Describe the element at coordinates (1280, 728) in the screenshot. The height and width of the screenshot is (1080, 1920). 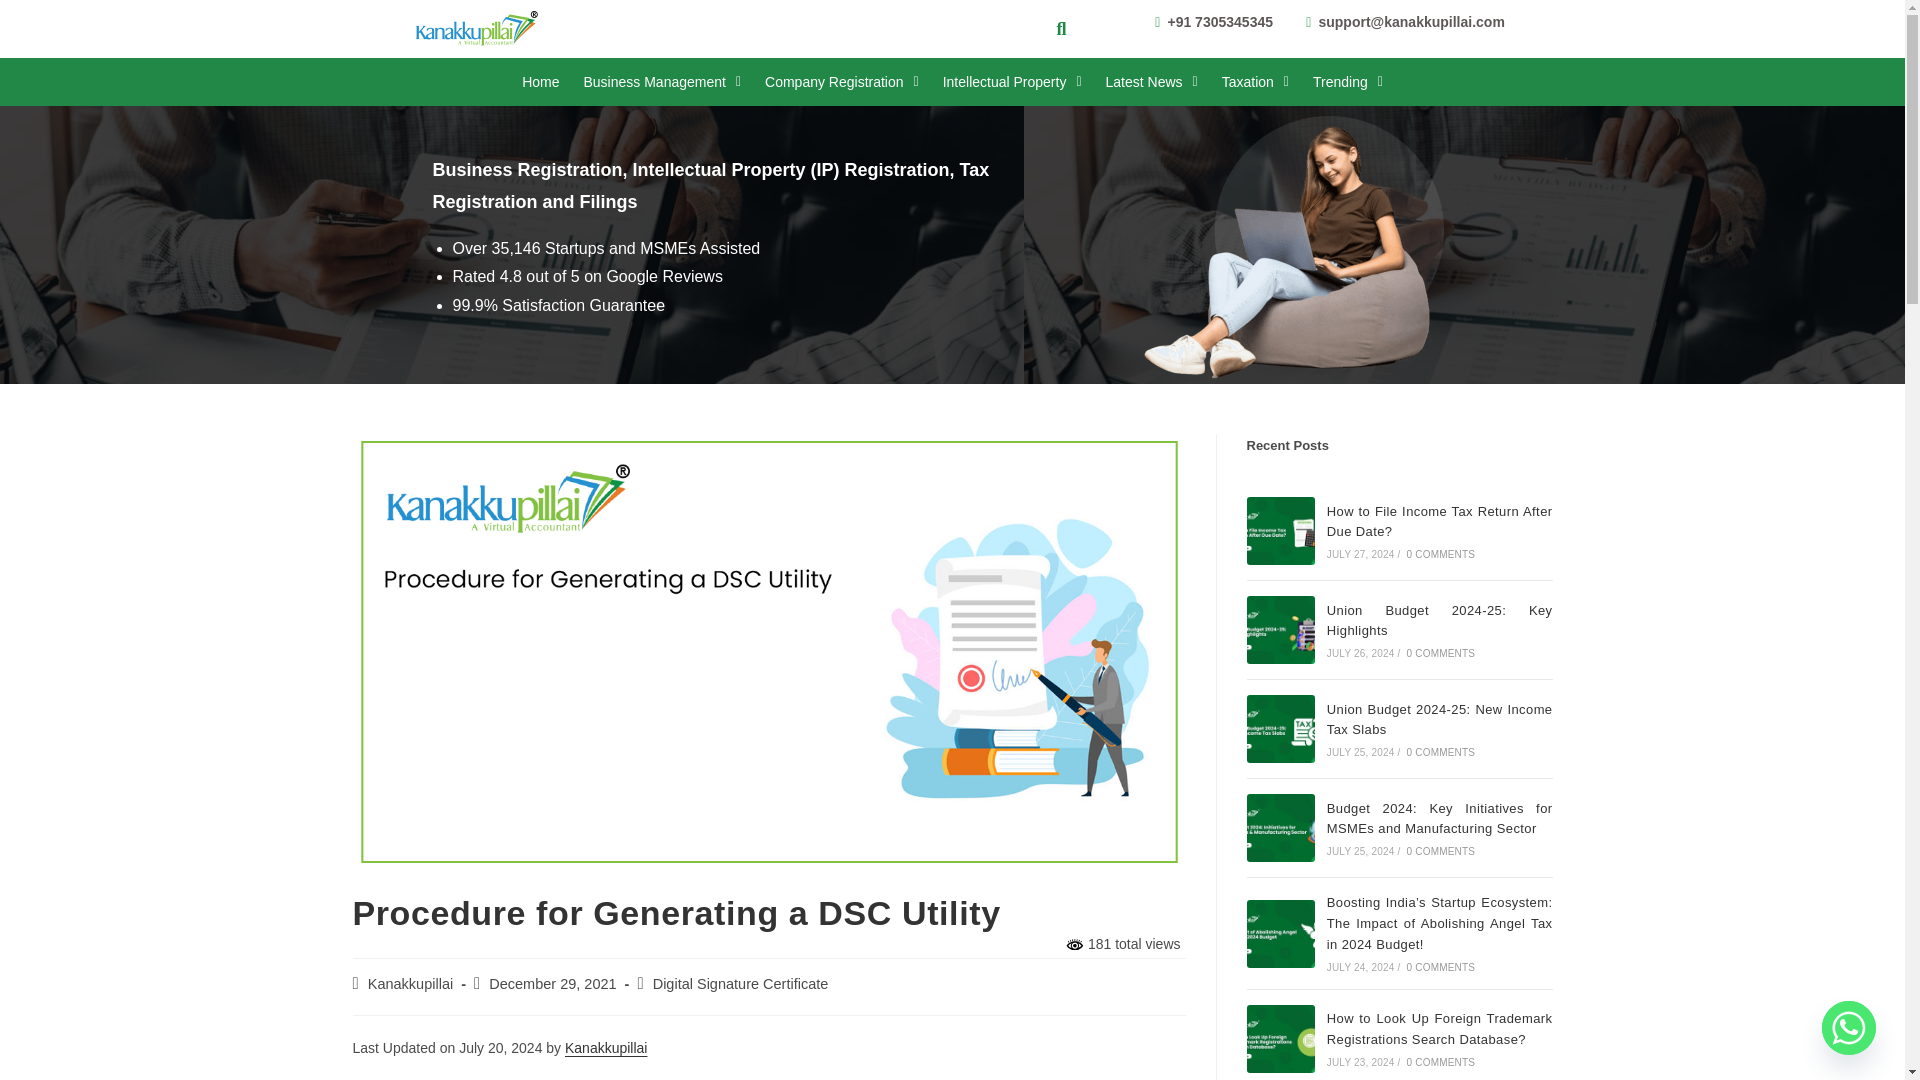
I see `Union Budget 2024-25: New Income Tax Slabs` at that location.